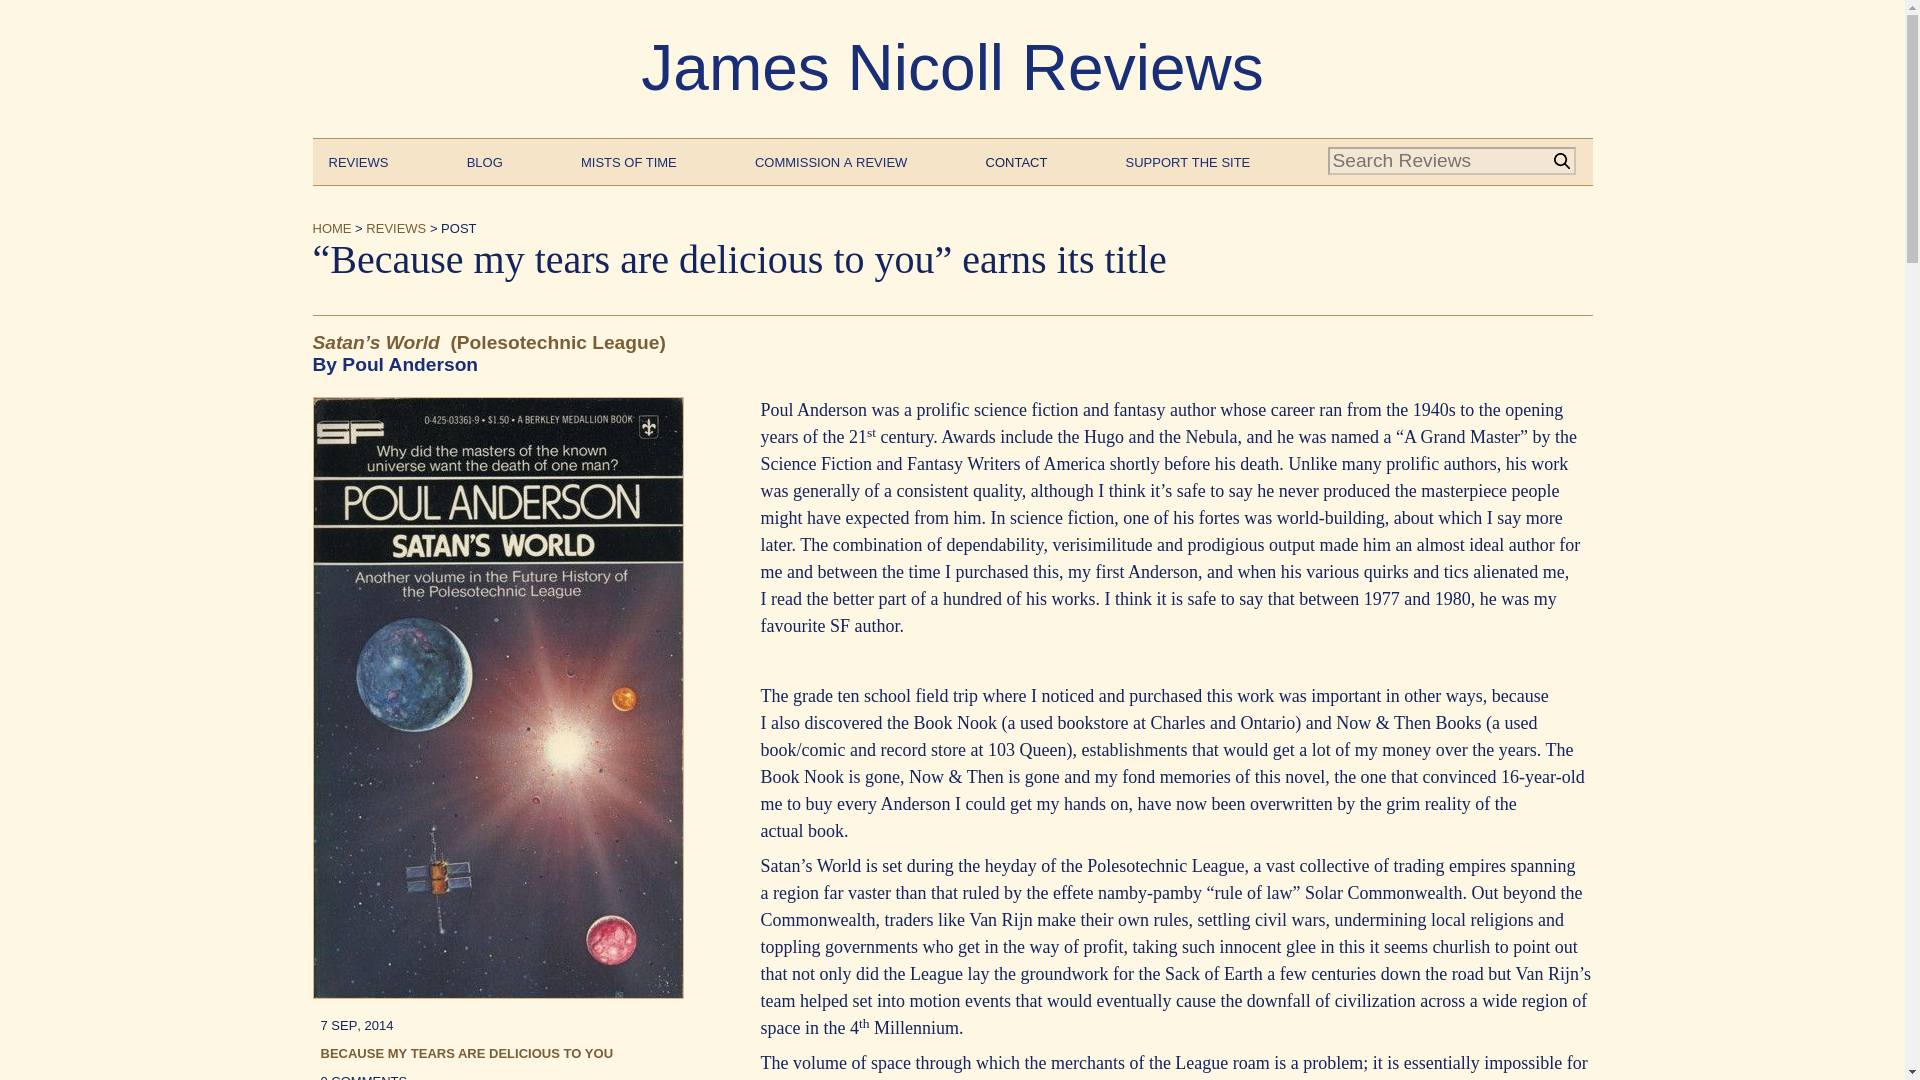 The image size is (1920, 1080). What do you see at coordinates (358, 160) in the screenshot?
I see `Reviews` at bounding box center [358, 160].